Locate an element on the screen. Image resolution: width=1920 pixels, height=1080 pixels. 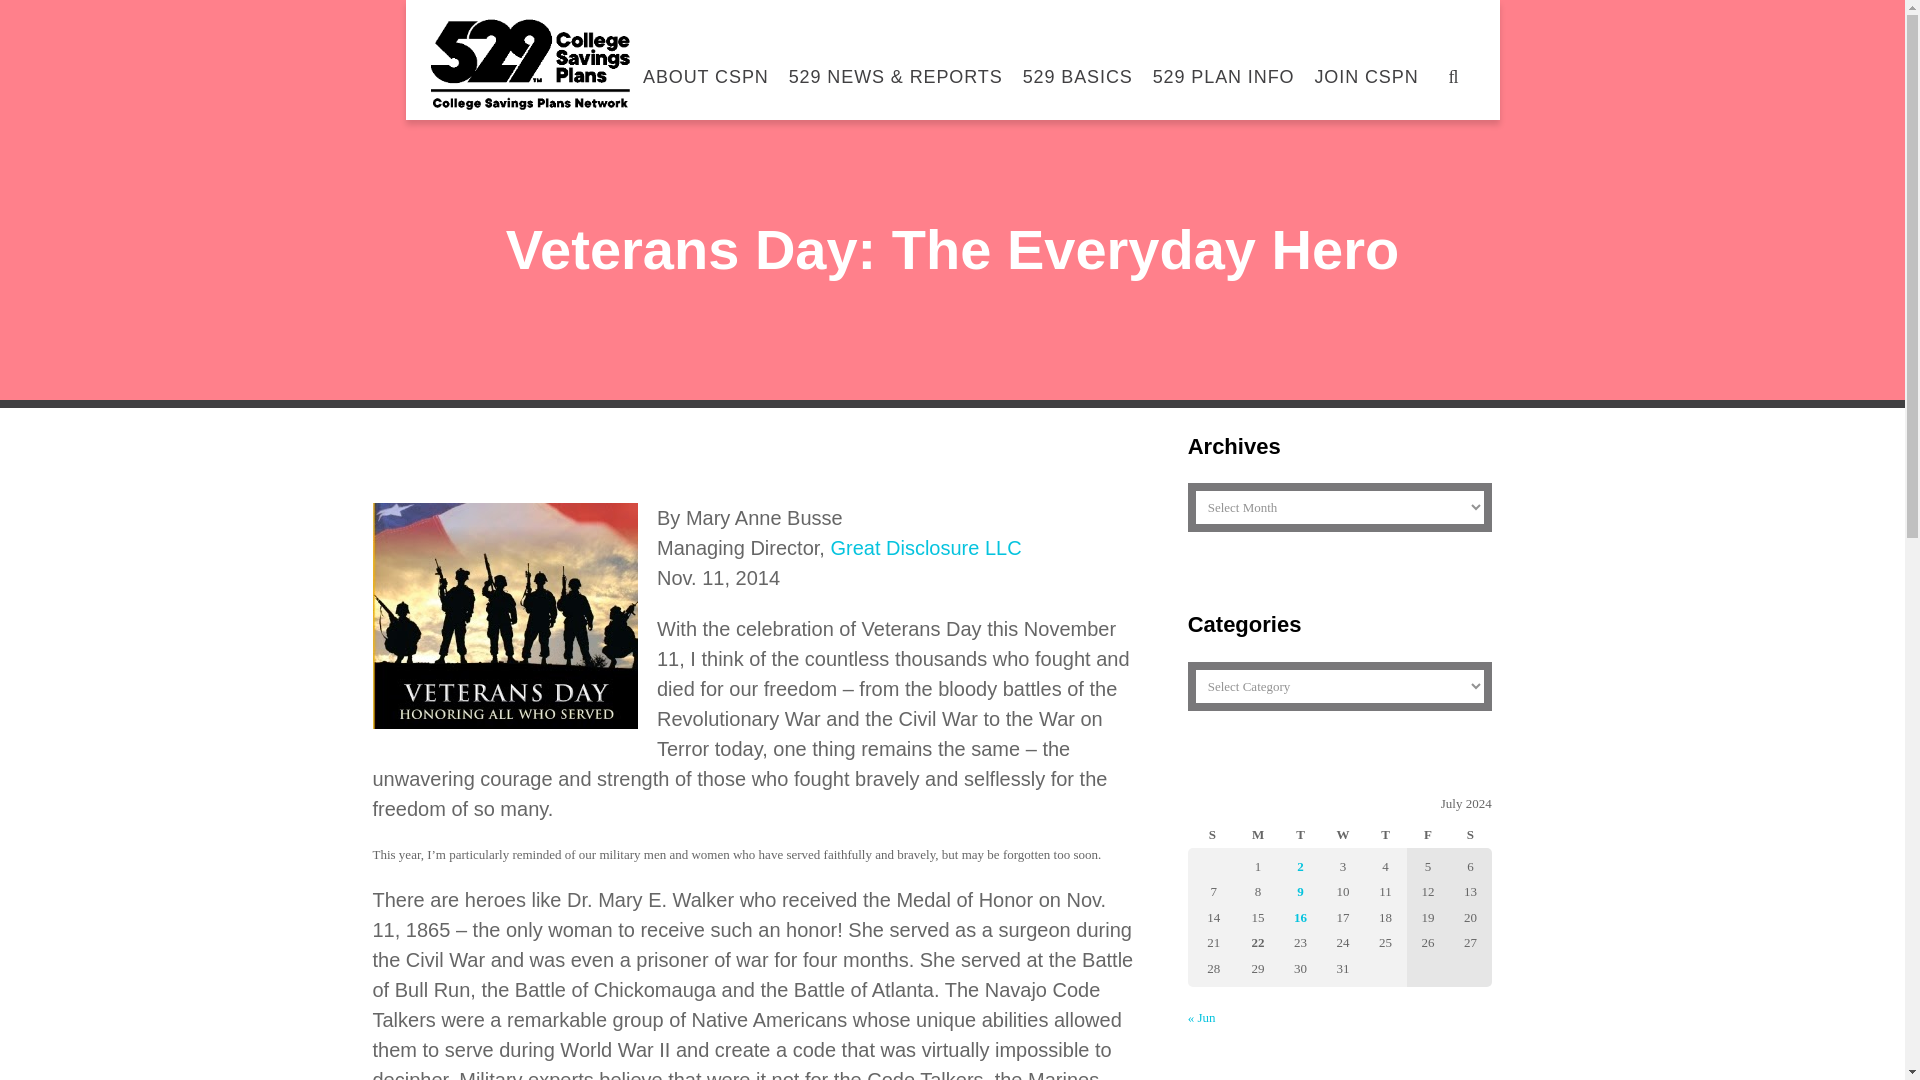
Thursday is located at coordinates (1384, 832).